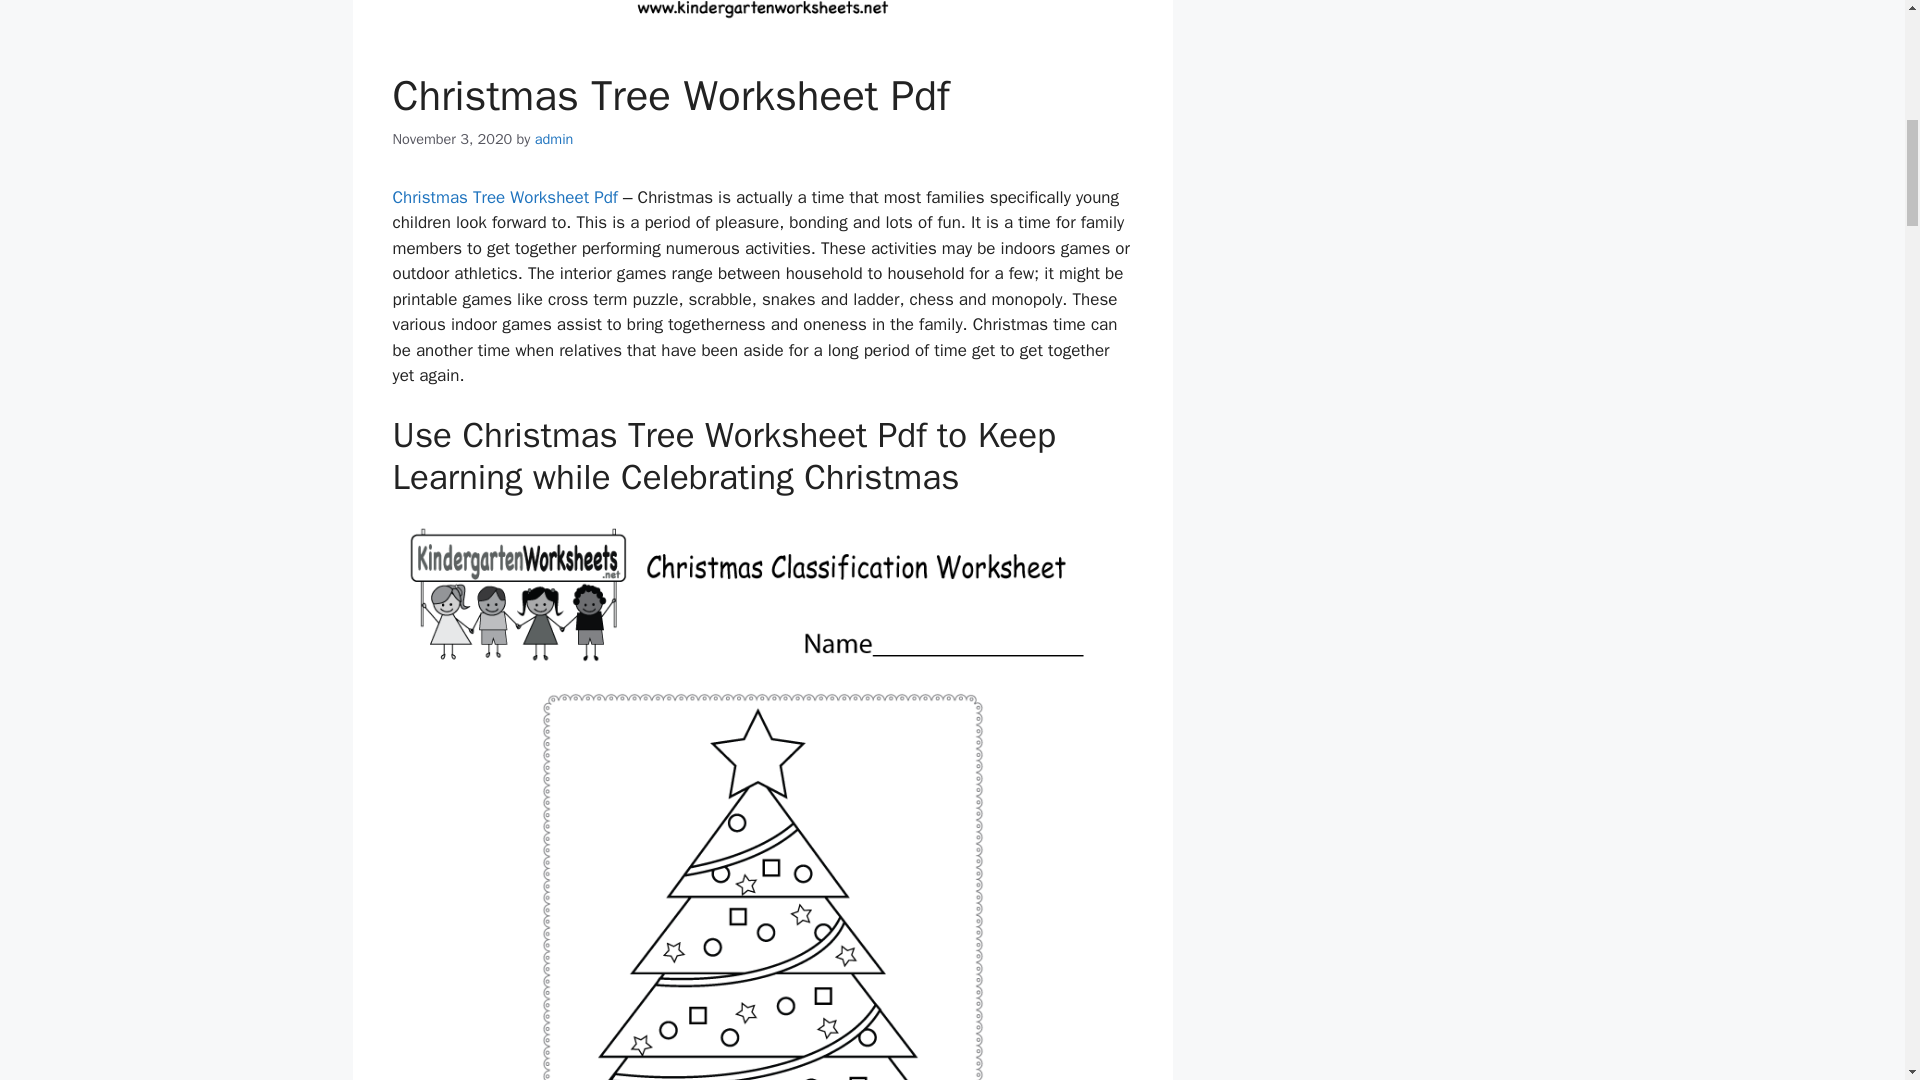 This screenshot has width=1920, height=1080. What do you see at coordinates (554, 138) in the screenshot?
I see `View all posts by admin` at bounding box center [554, 138].